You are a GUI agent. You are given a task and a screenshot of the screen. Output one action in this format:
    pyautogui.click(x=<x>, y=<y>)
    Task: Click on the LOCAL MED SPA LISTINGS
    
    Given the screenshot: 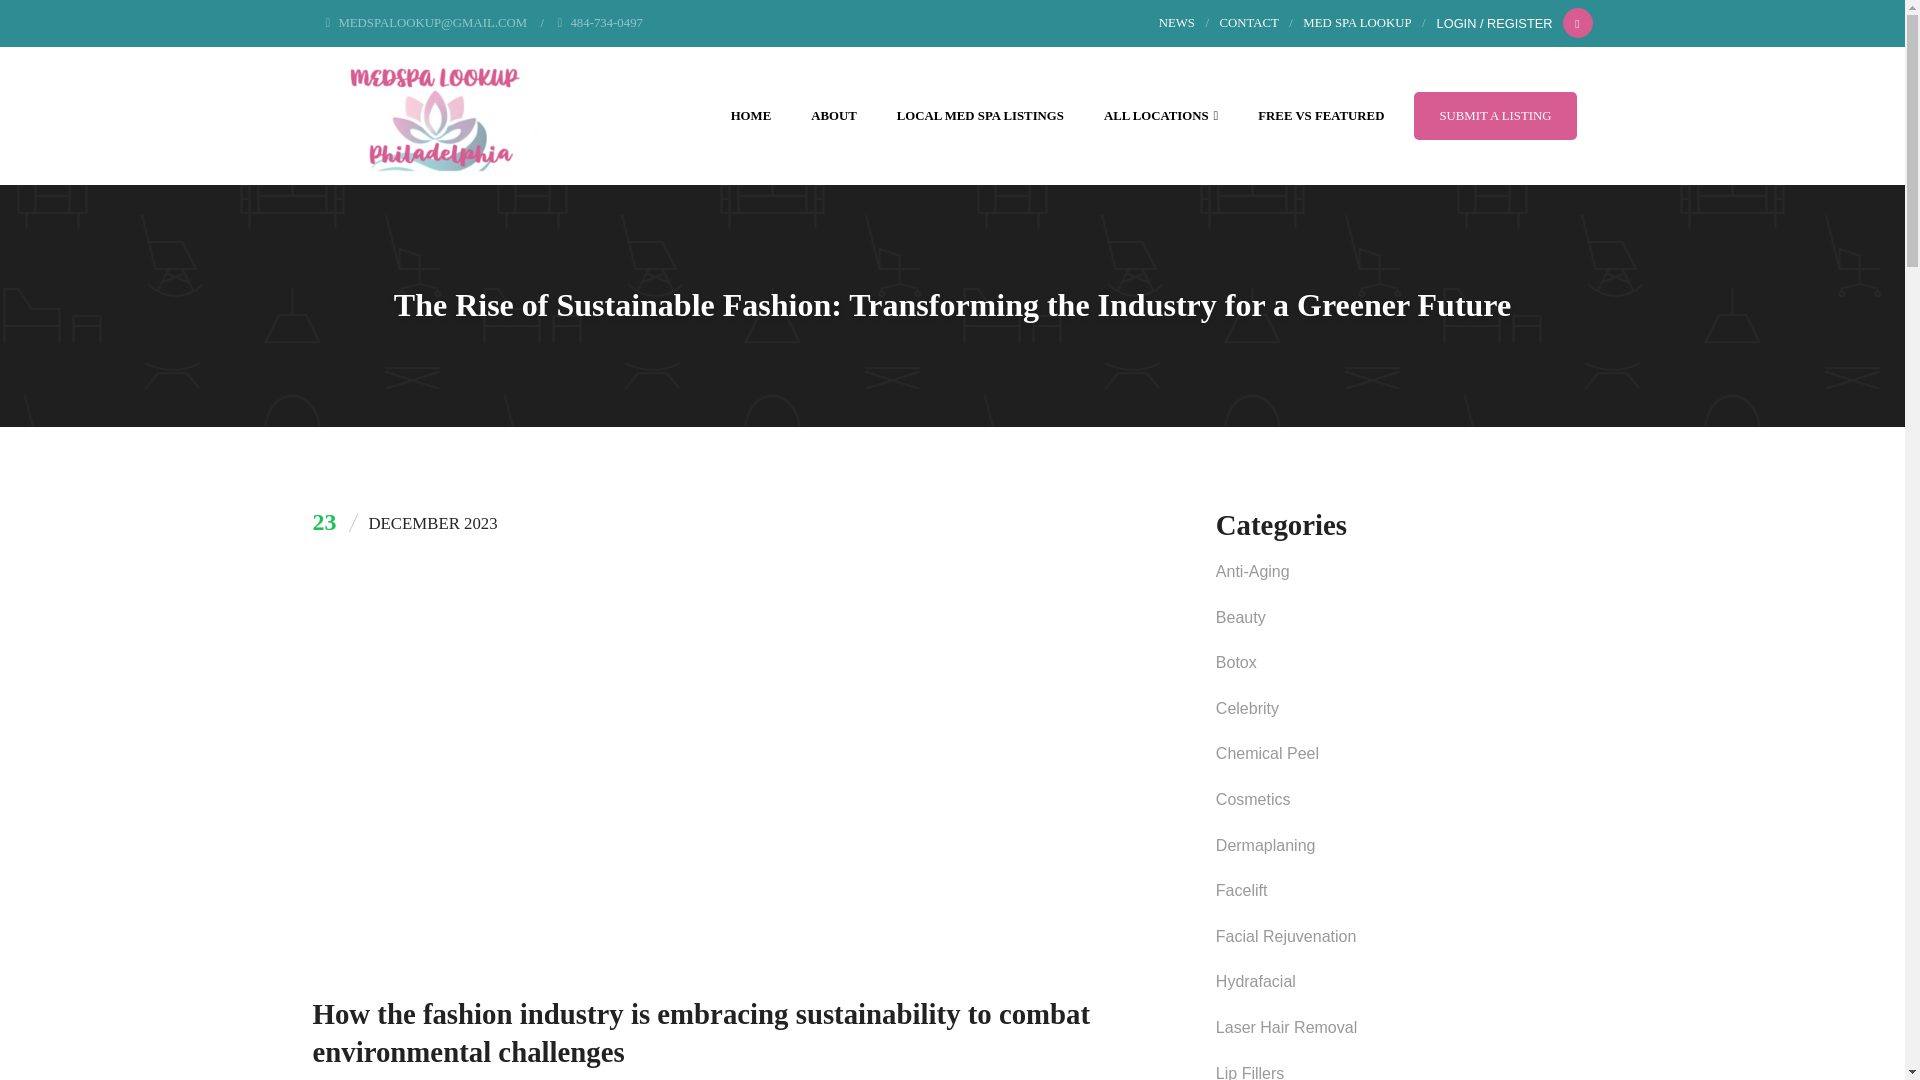 What is the action you would take?
    pyautogui.click(x=980, y=116)
    